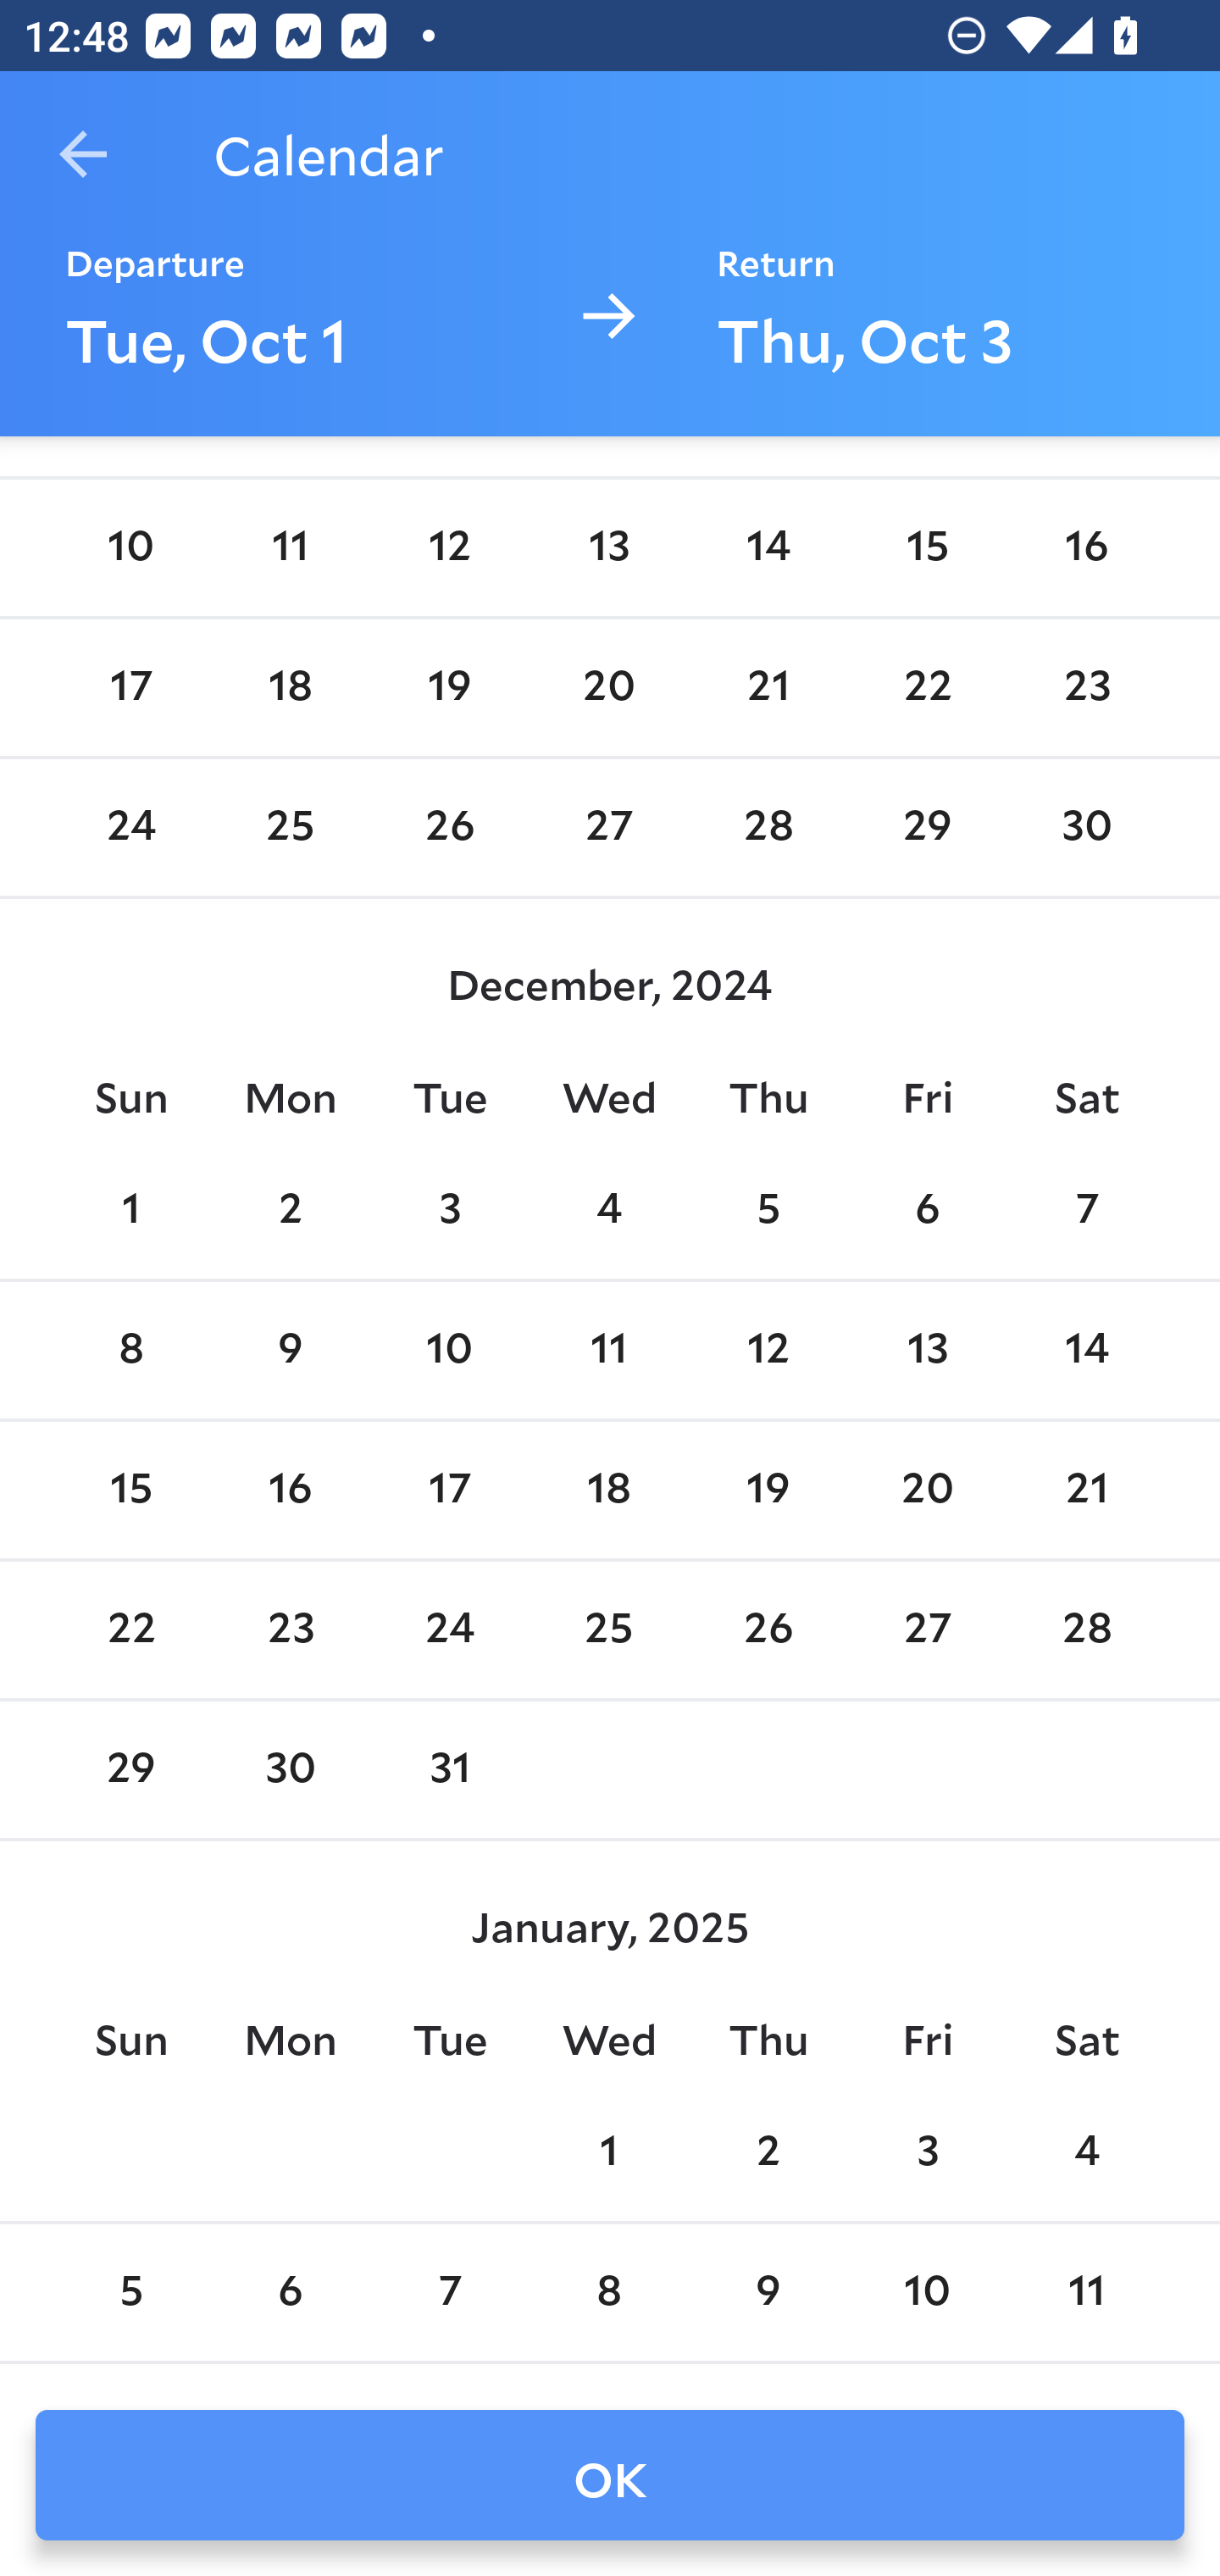  Describe the element at coordinates (768, 1491) in the screenshot. I see `19` at that location.